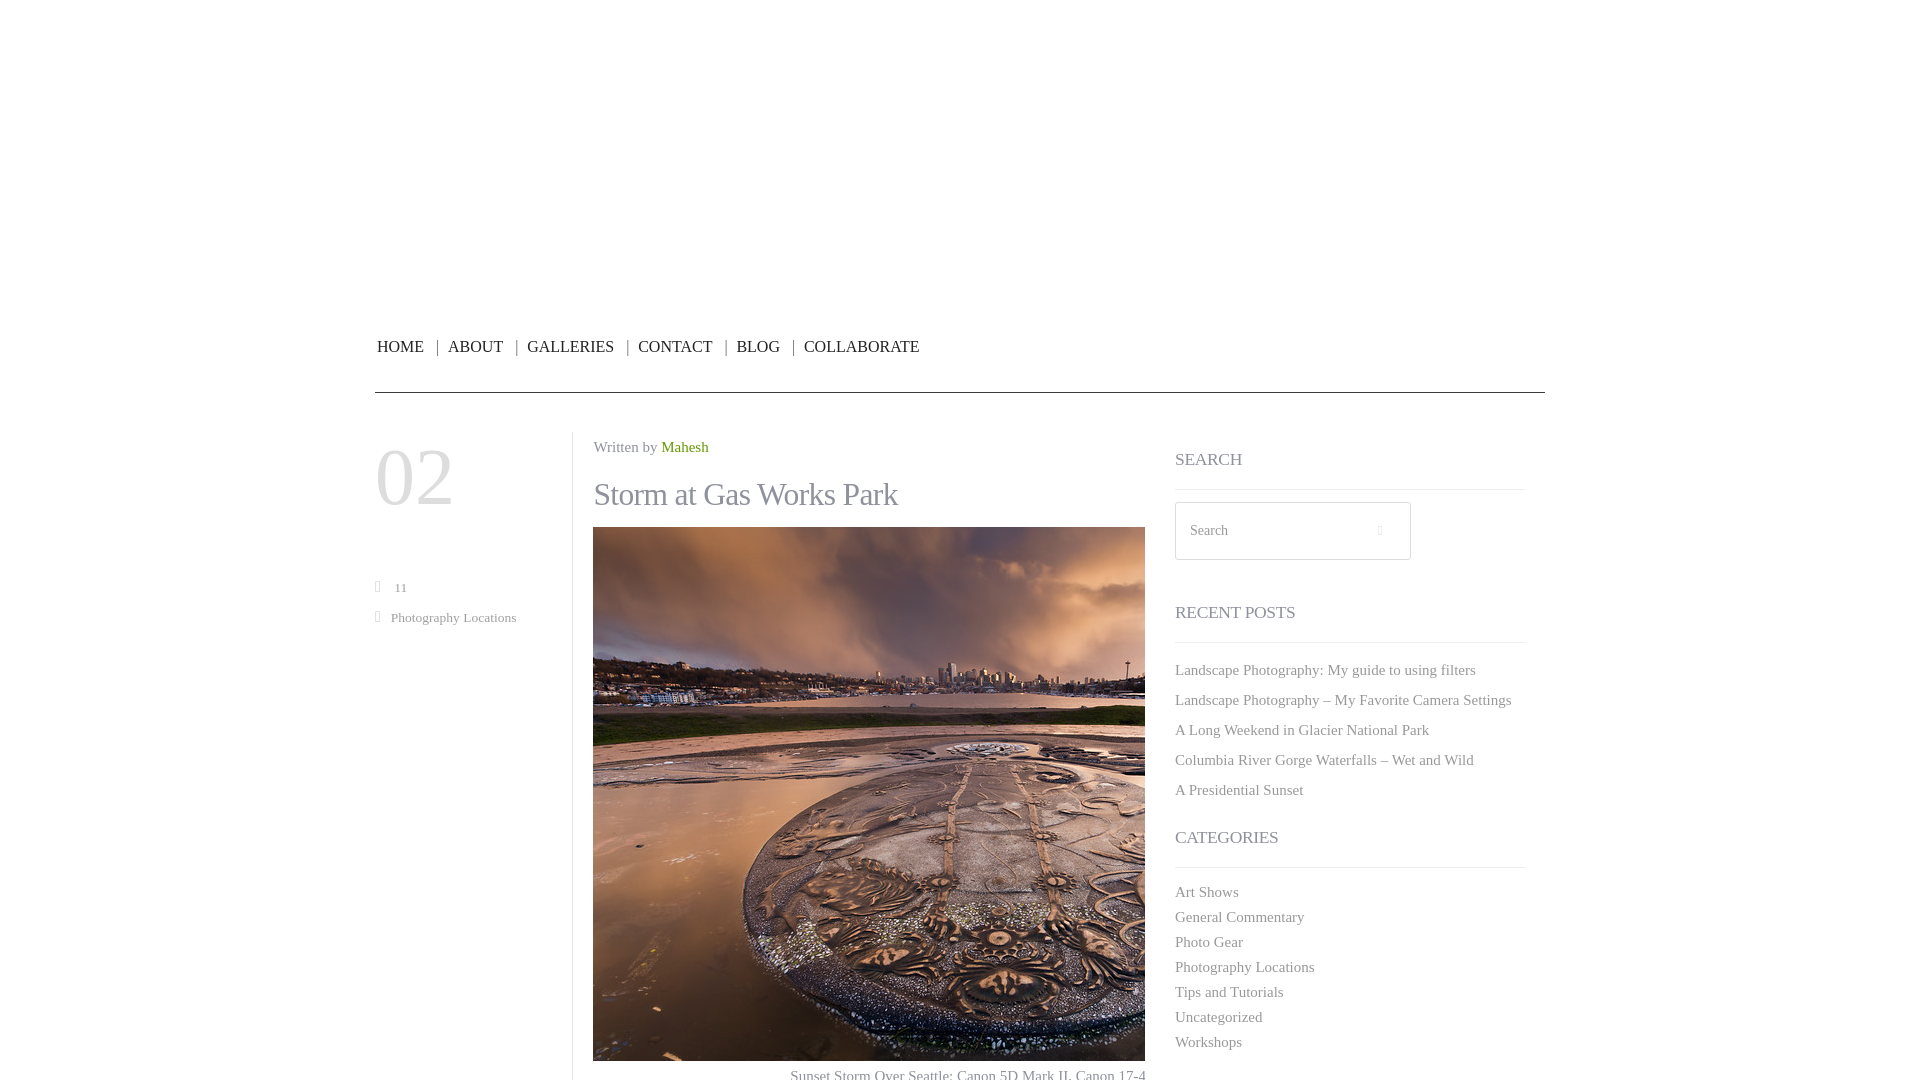  What do you see at coordinates (482, 347) in the screenshot?
I see `ABOUT` at bounding box center [482, 347].